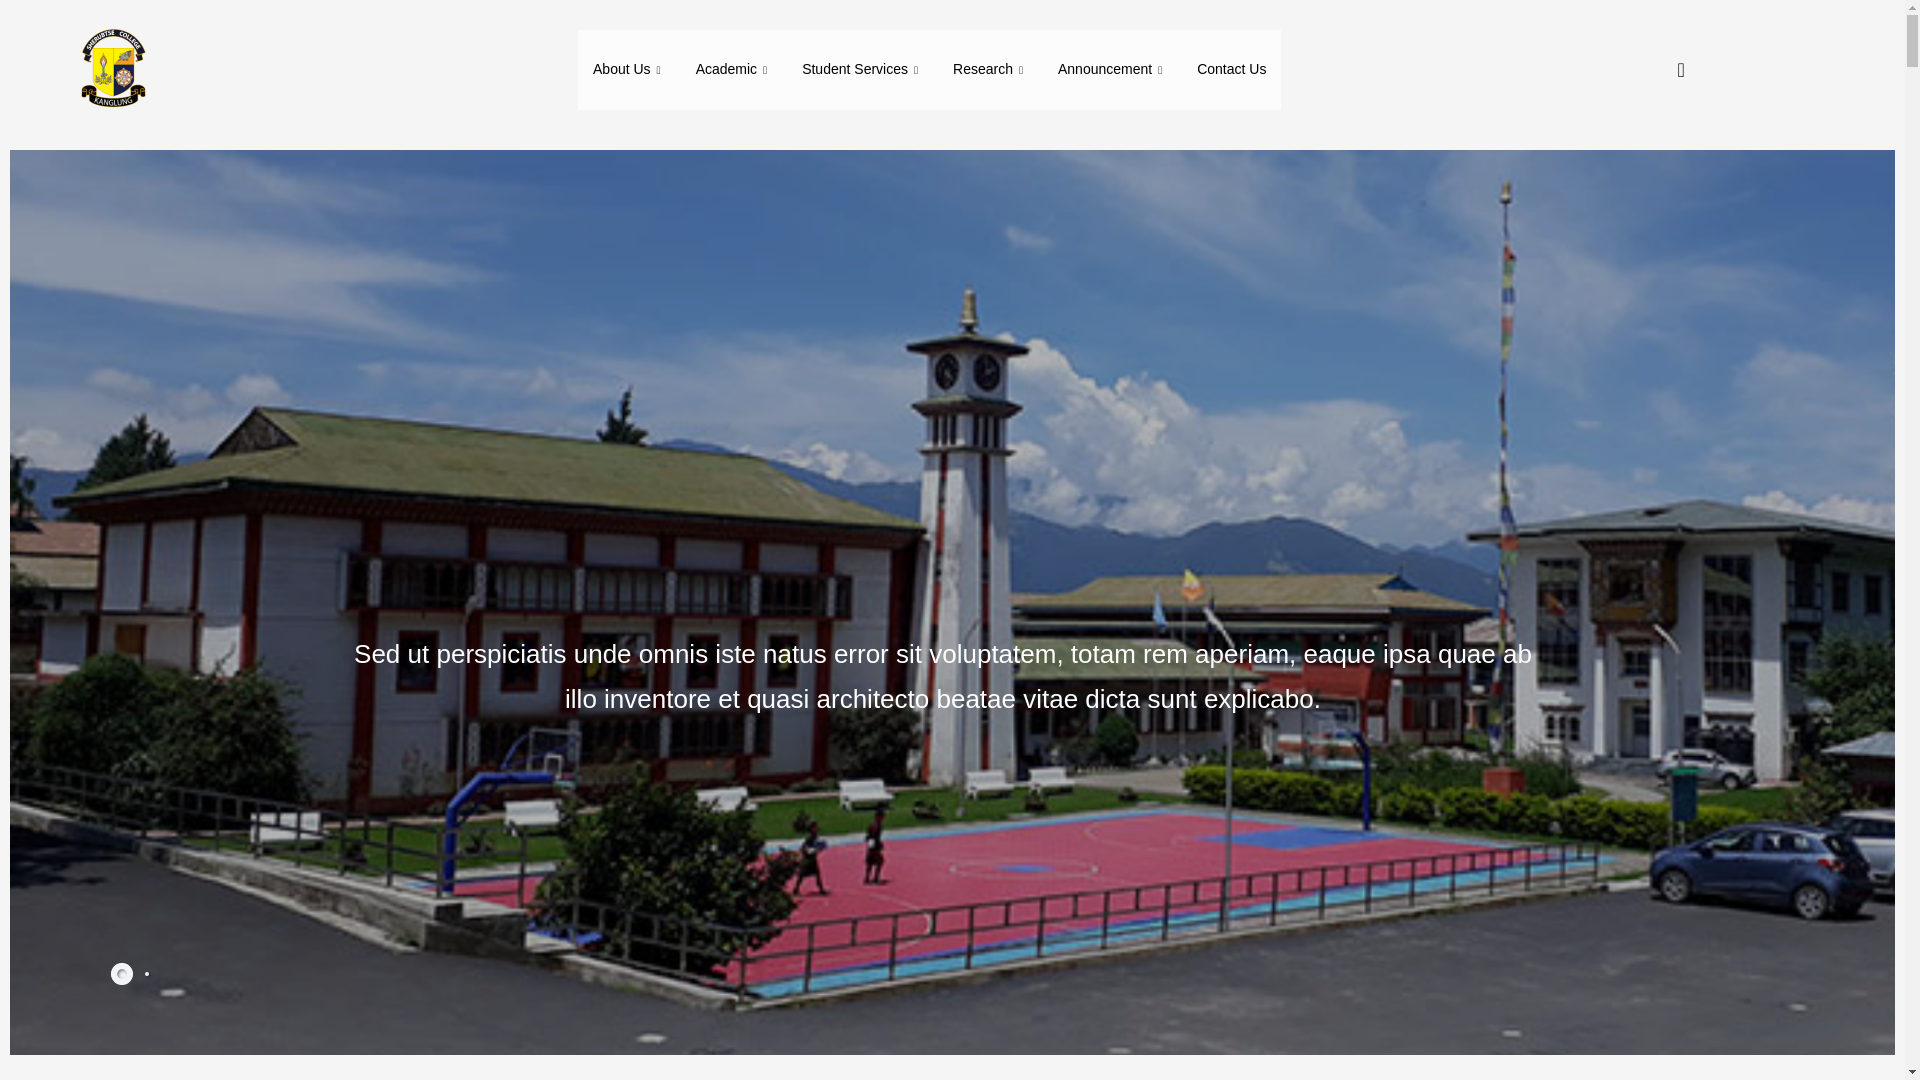 The height and width of the screenshot is (1080, 1920). Describe the element at coordinates (734, 70) in the screenshot. I see `Academic` at that location.